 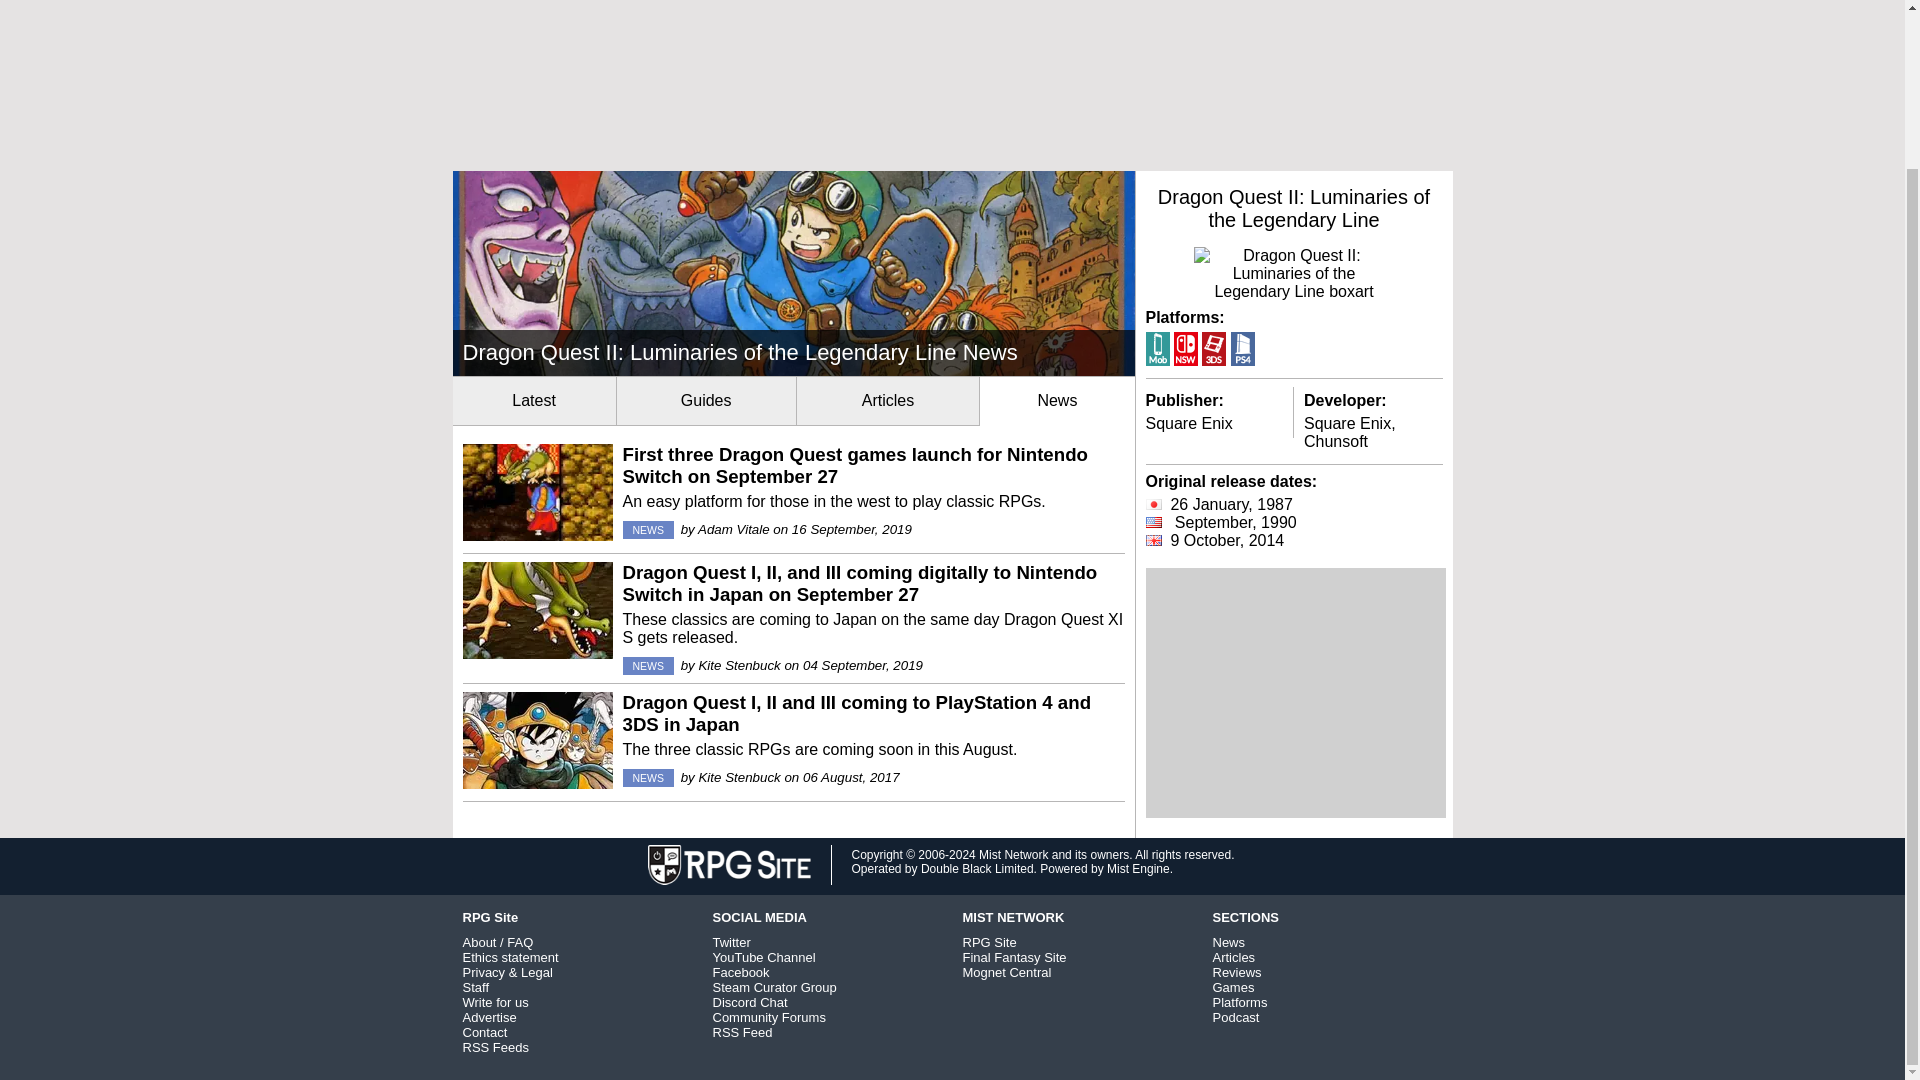 What do you see at coordinates (1294, 208) in the screenshot?
I see `Dragon Quest II: Luminaries of the Legendary Line` at bounding box center [1294, 208].